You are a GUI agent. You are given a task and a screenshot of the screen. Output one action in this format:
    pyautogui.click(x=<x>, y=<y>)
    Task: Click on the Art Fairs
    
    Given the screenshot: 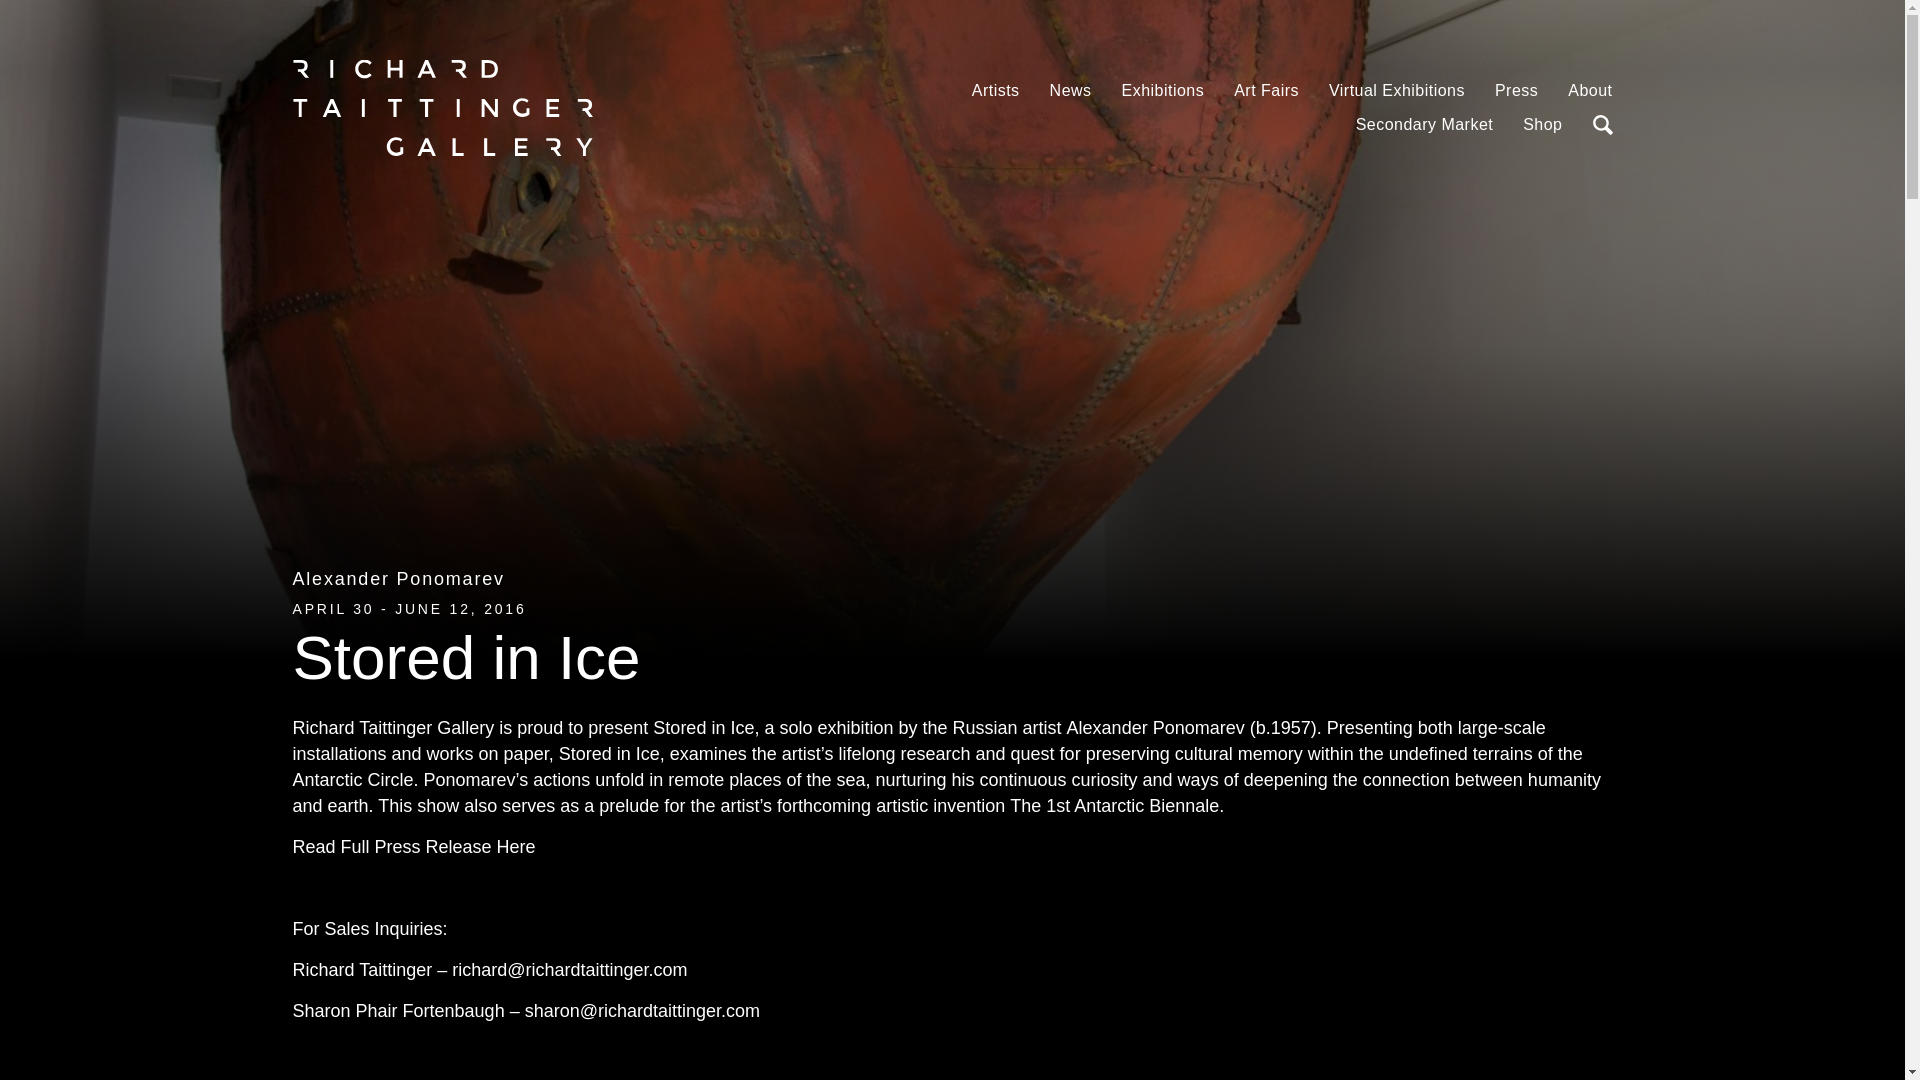 What is the action you would take?
    pyautogui.click(x=1266, y=91)
    